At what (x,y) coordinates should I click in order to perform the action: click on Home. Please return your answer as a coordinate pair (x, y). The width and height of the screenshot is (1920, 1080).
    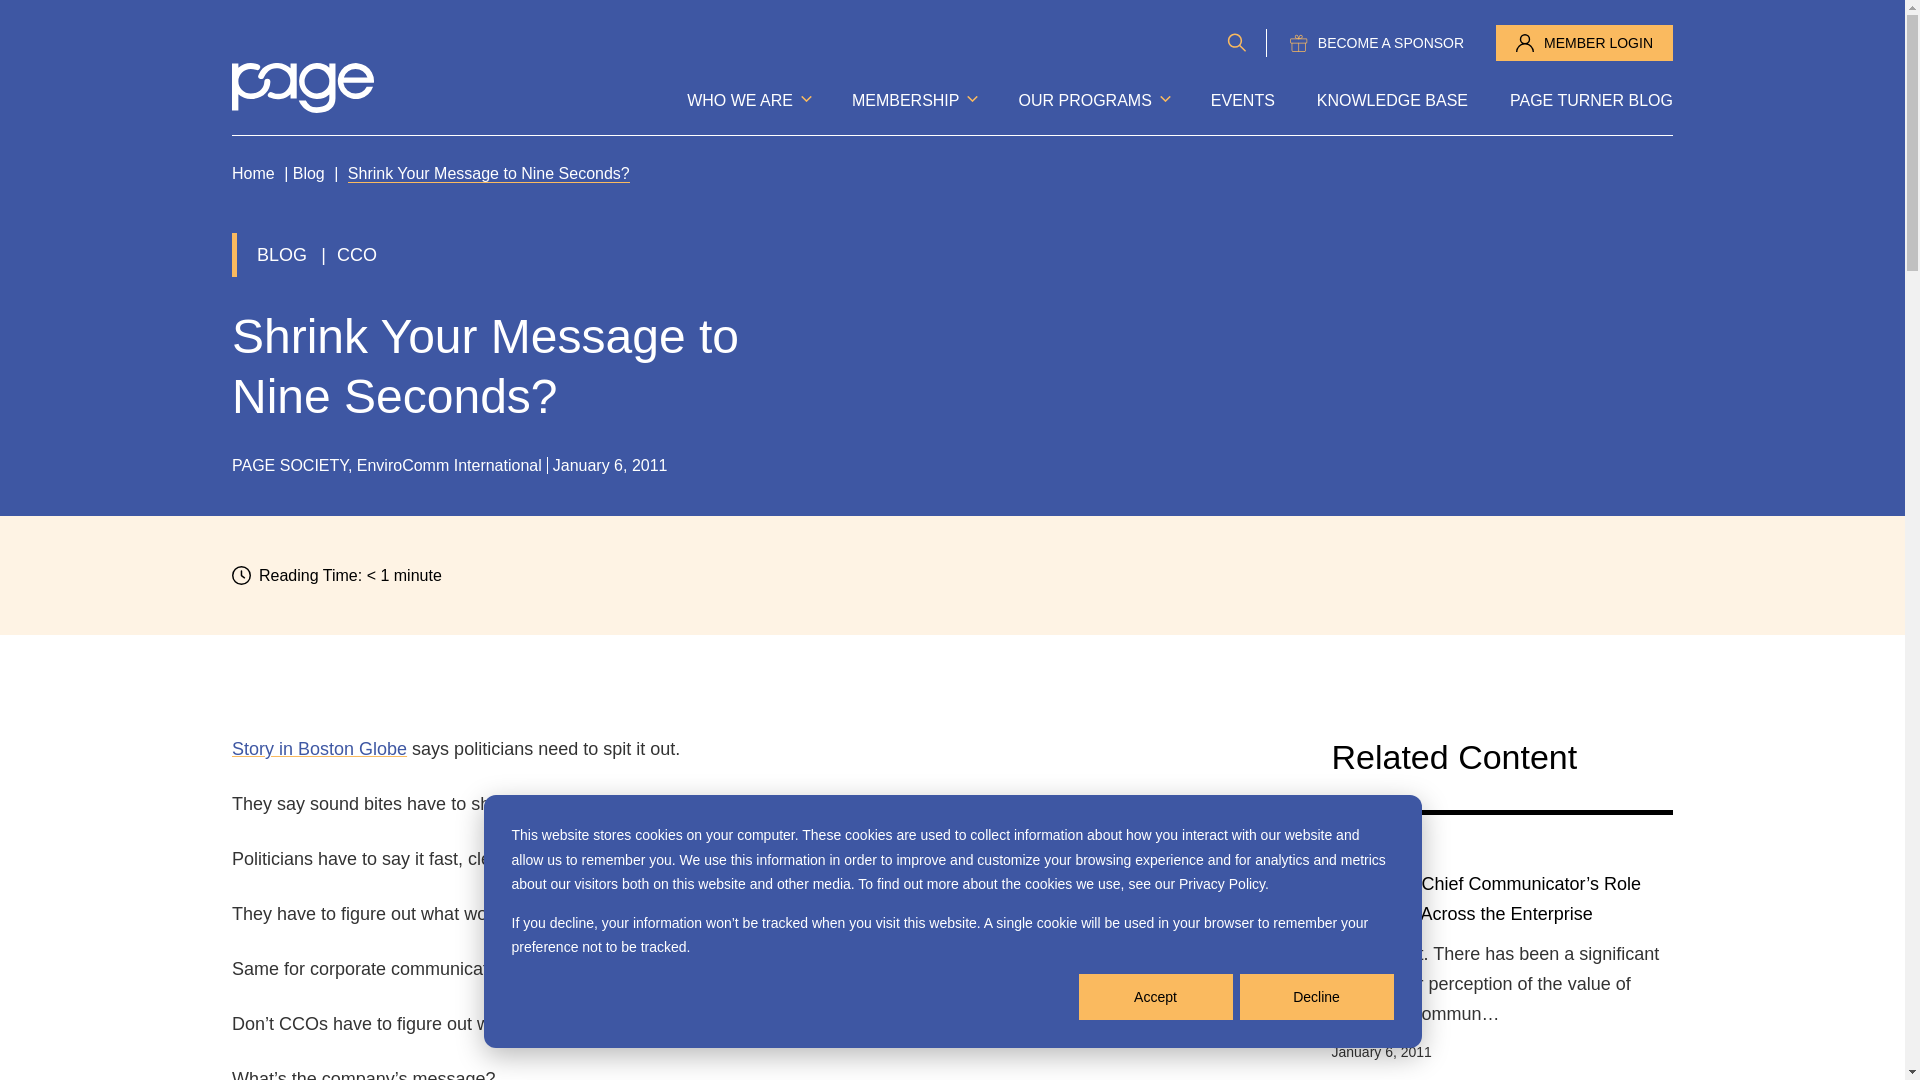
    Looking at the image, I should click on (253, 174).